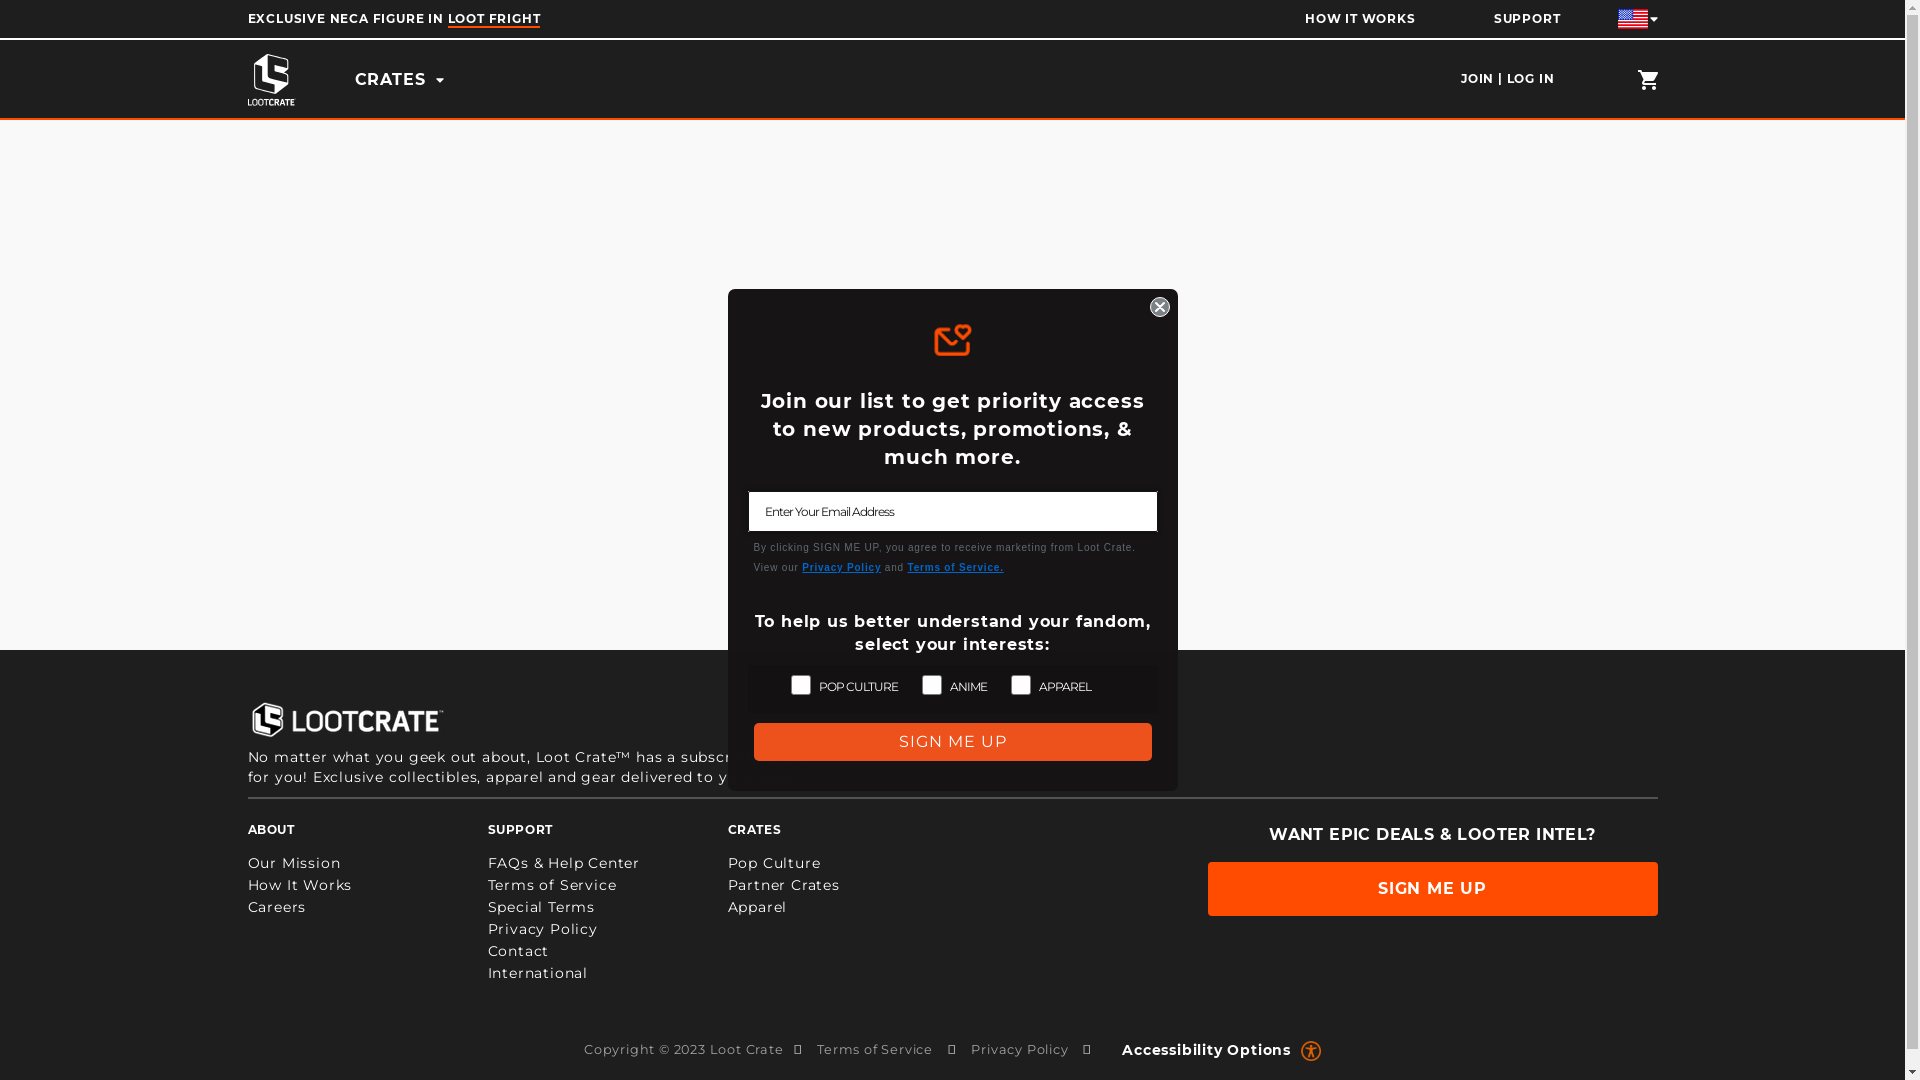 This screenshot has height=1080, width=1920. I want to click on Pop Culture, so click(774, 863).